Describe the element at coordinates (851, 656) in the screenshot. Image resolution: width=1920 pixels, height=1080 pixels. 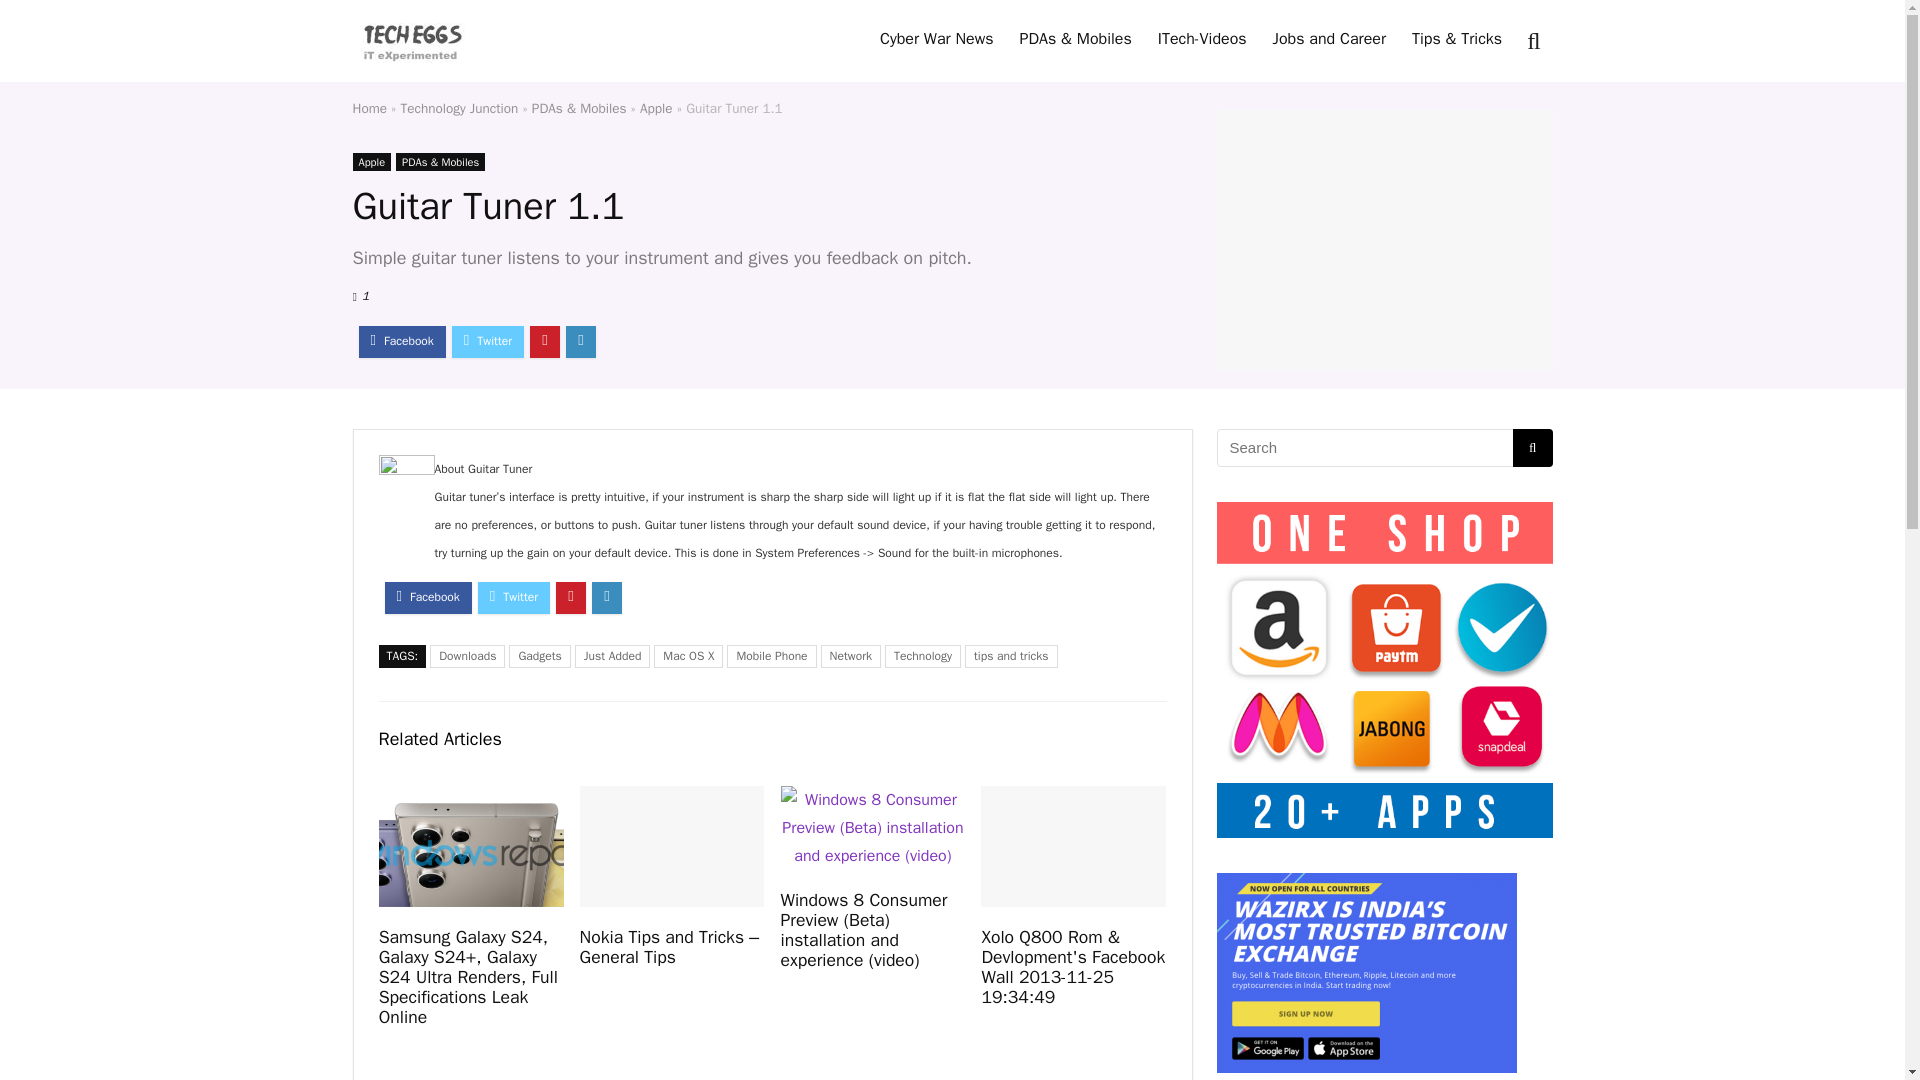
I see `Network` at that location.